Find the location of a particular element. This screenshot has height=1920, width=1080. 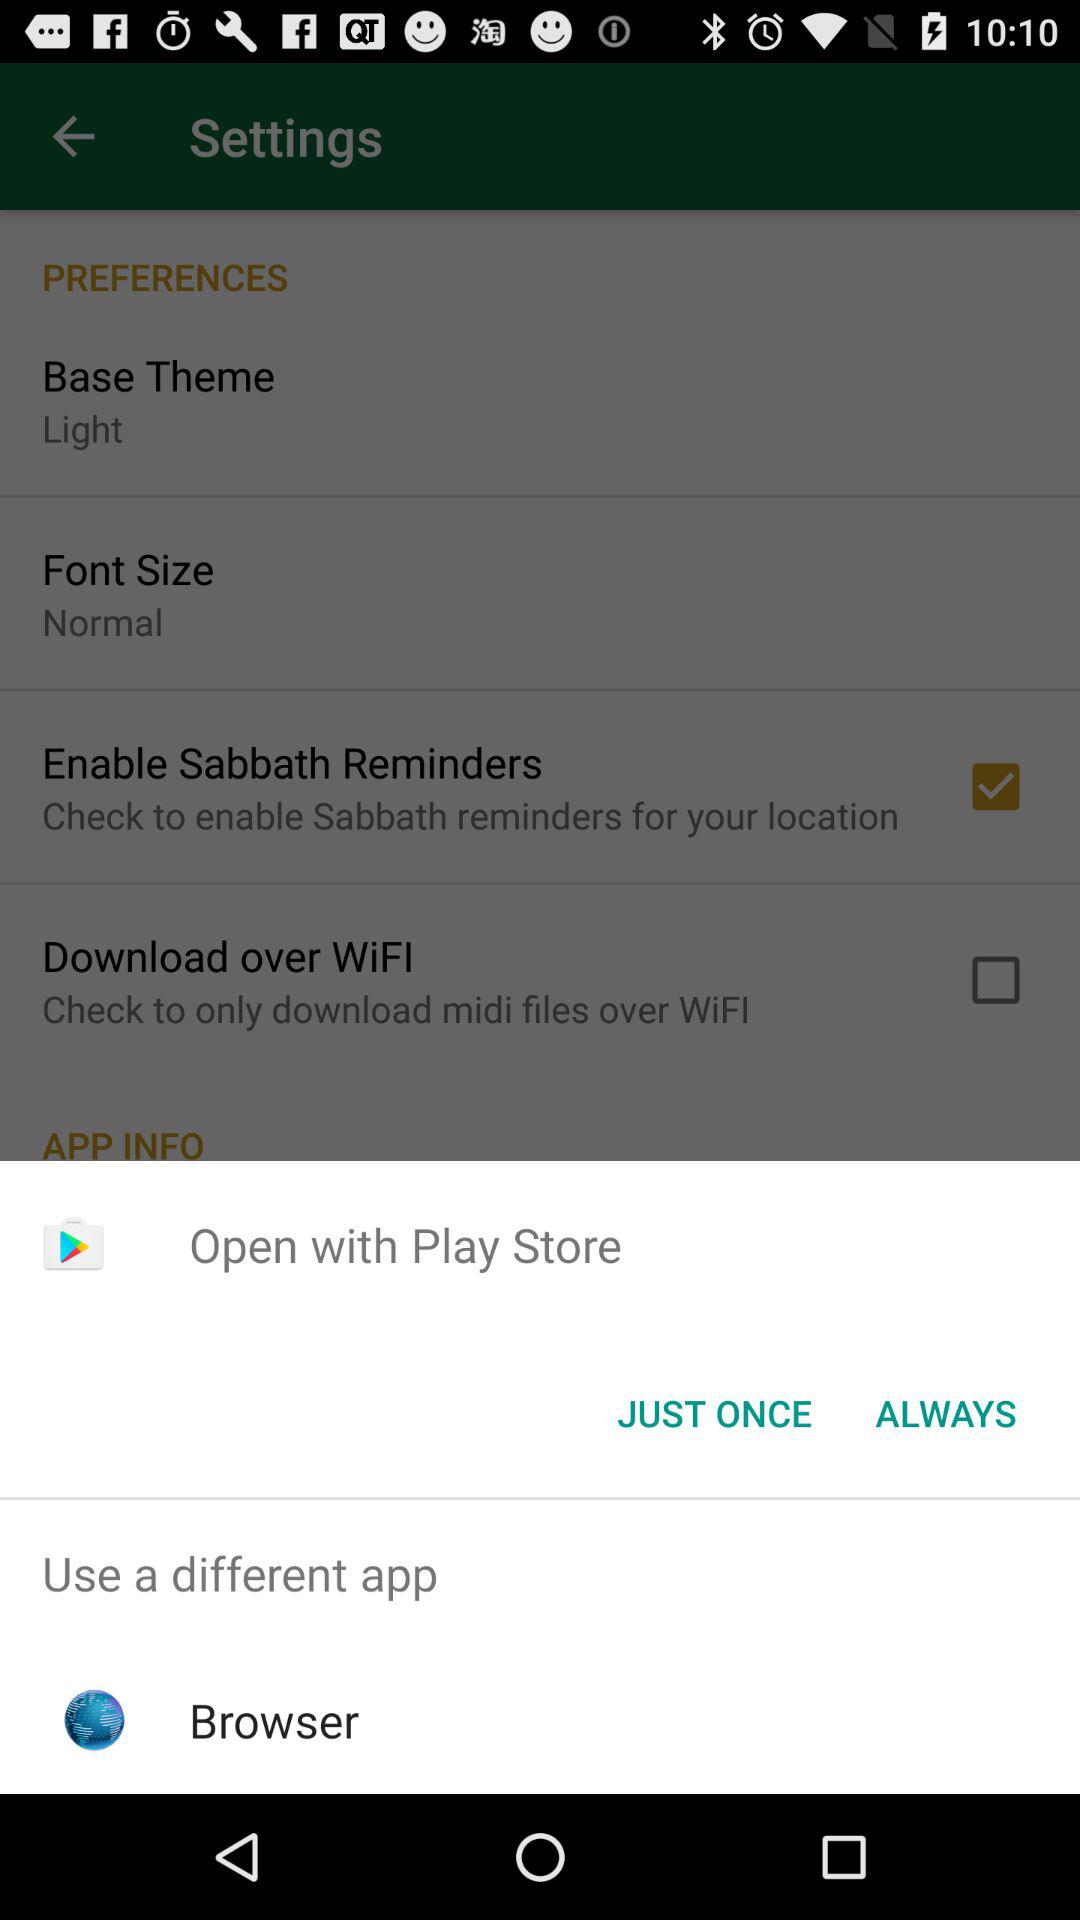

swipe to the use a different icon is located at coordinates (540, 1574).